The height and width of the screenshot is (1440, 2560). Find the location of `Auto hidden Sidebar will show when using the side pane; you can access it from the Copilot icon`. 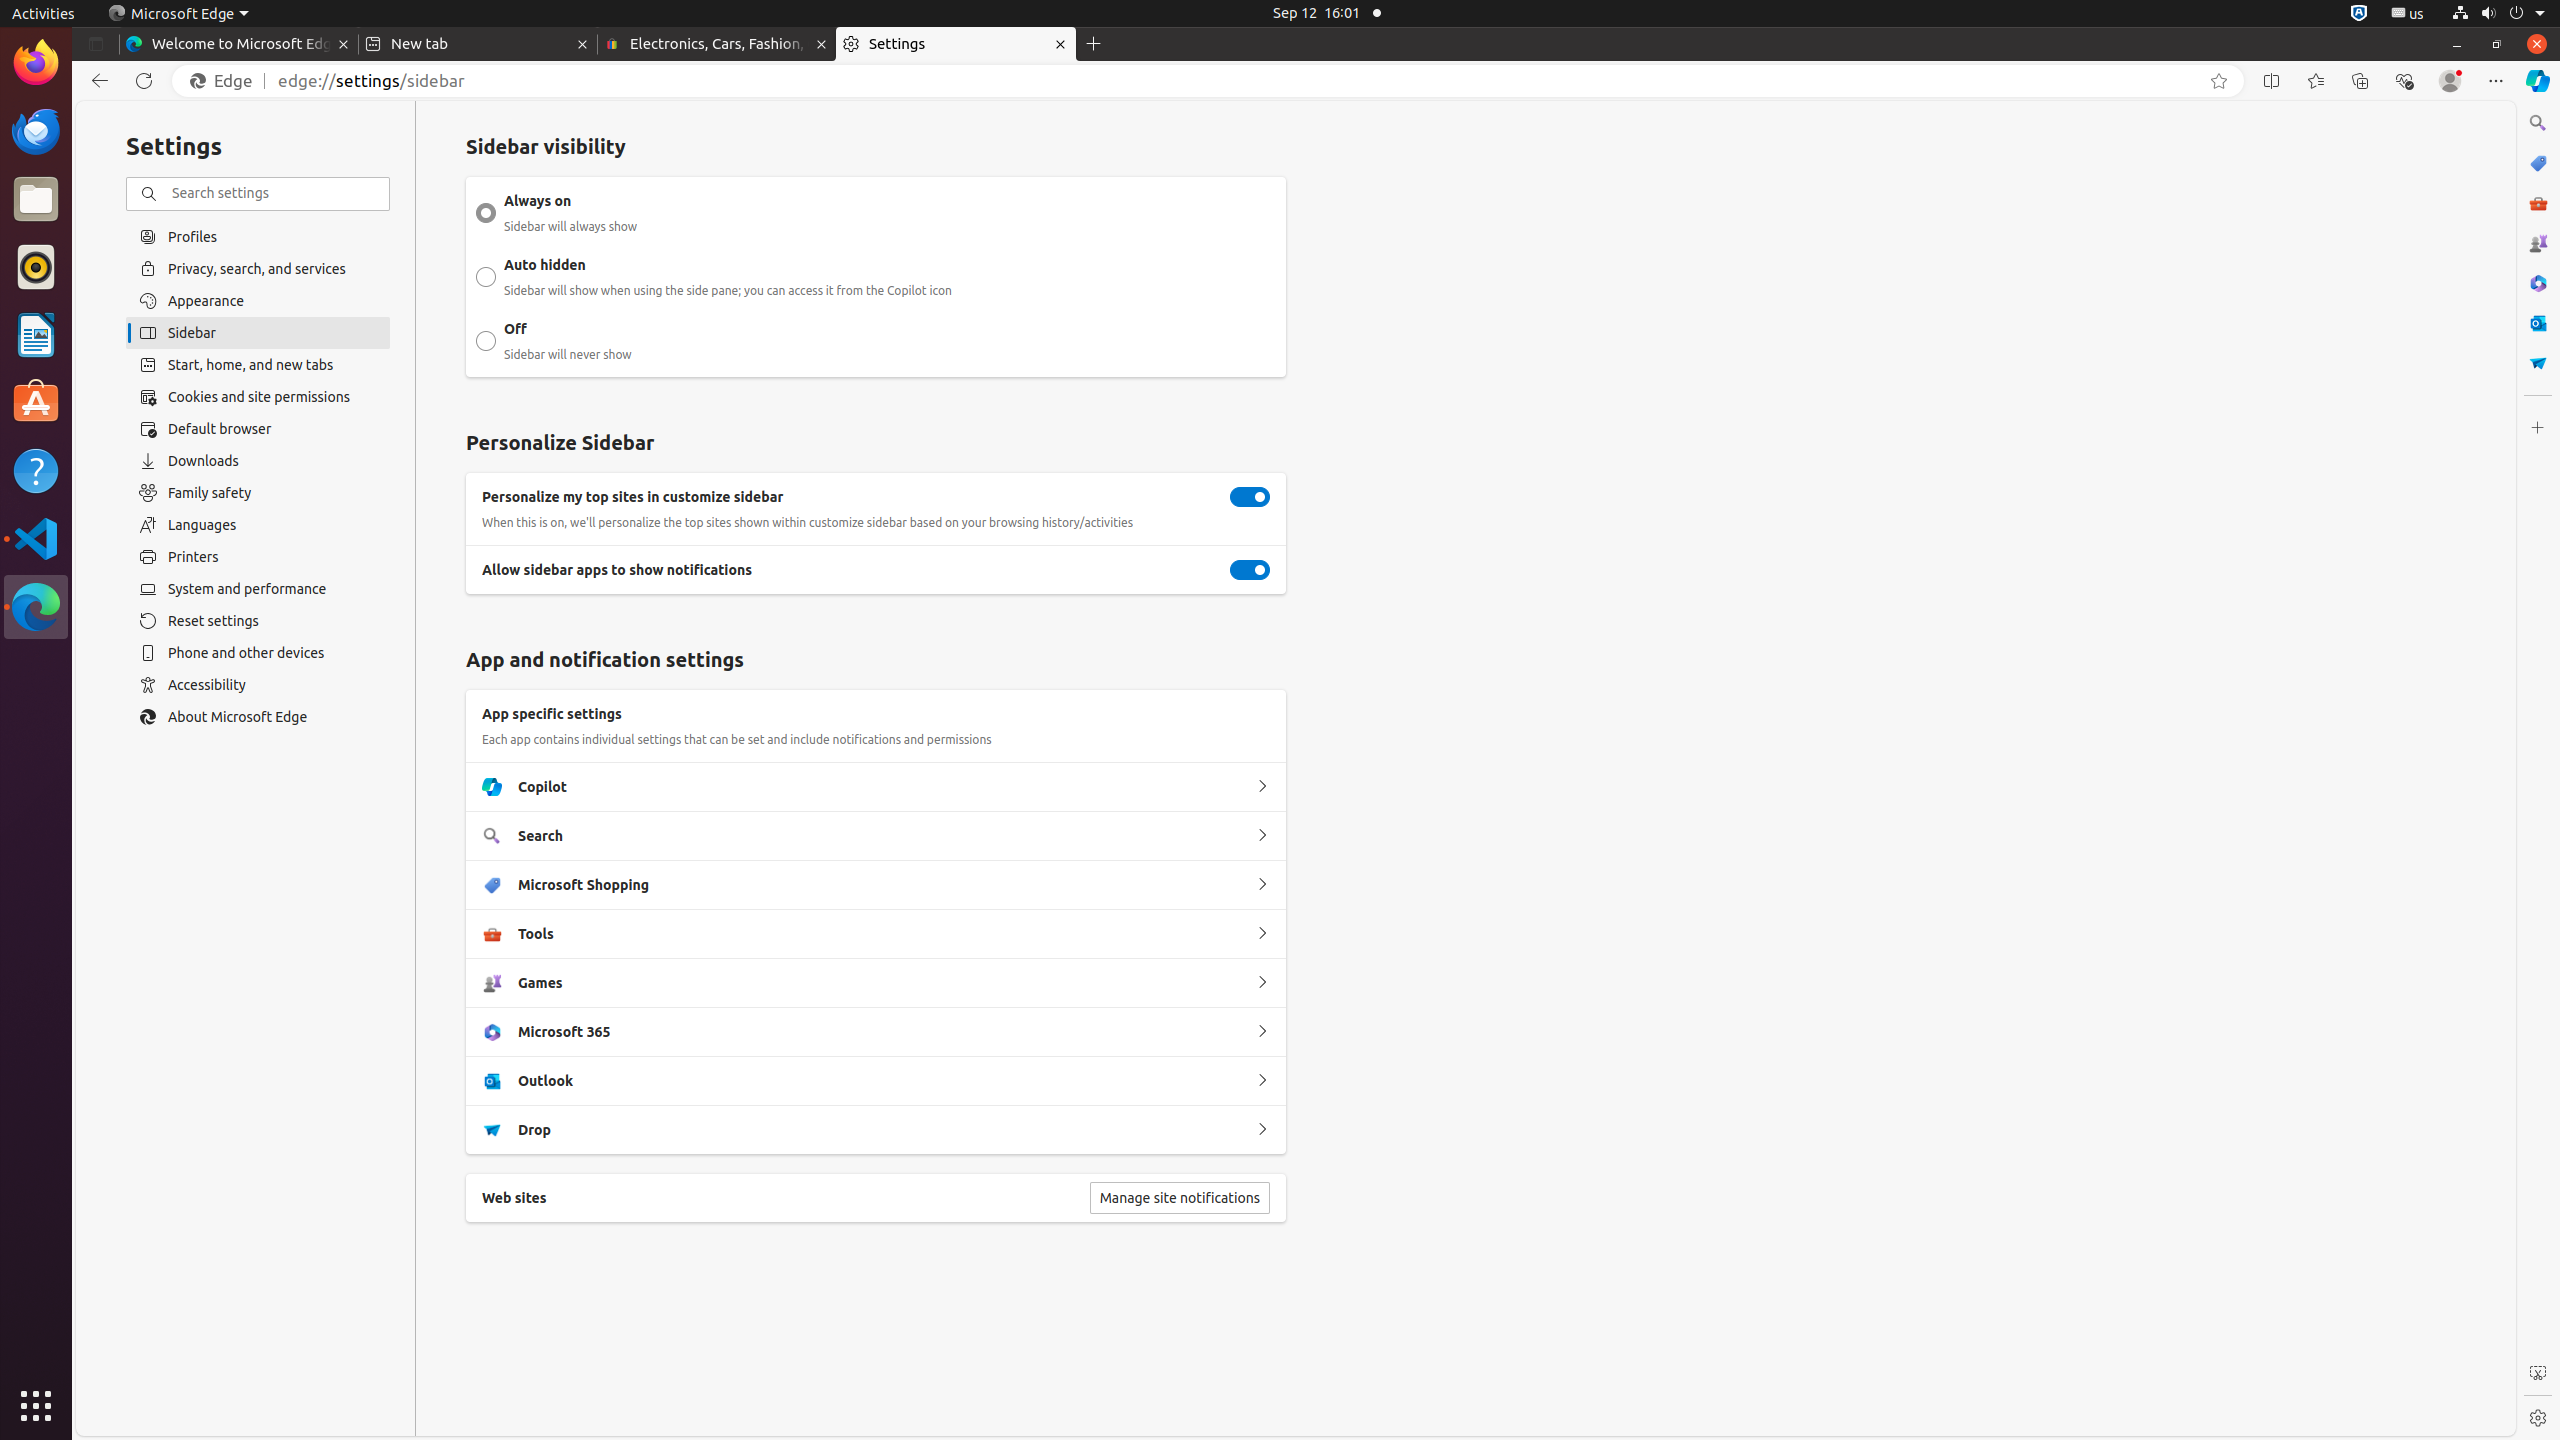

Auto hidden Sidebar will show when using the side pane; you can access it from the Copilot icon is located at coordinates (486, 277).